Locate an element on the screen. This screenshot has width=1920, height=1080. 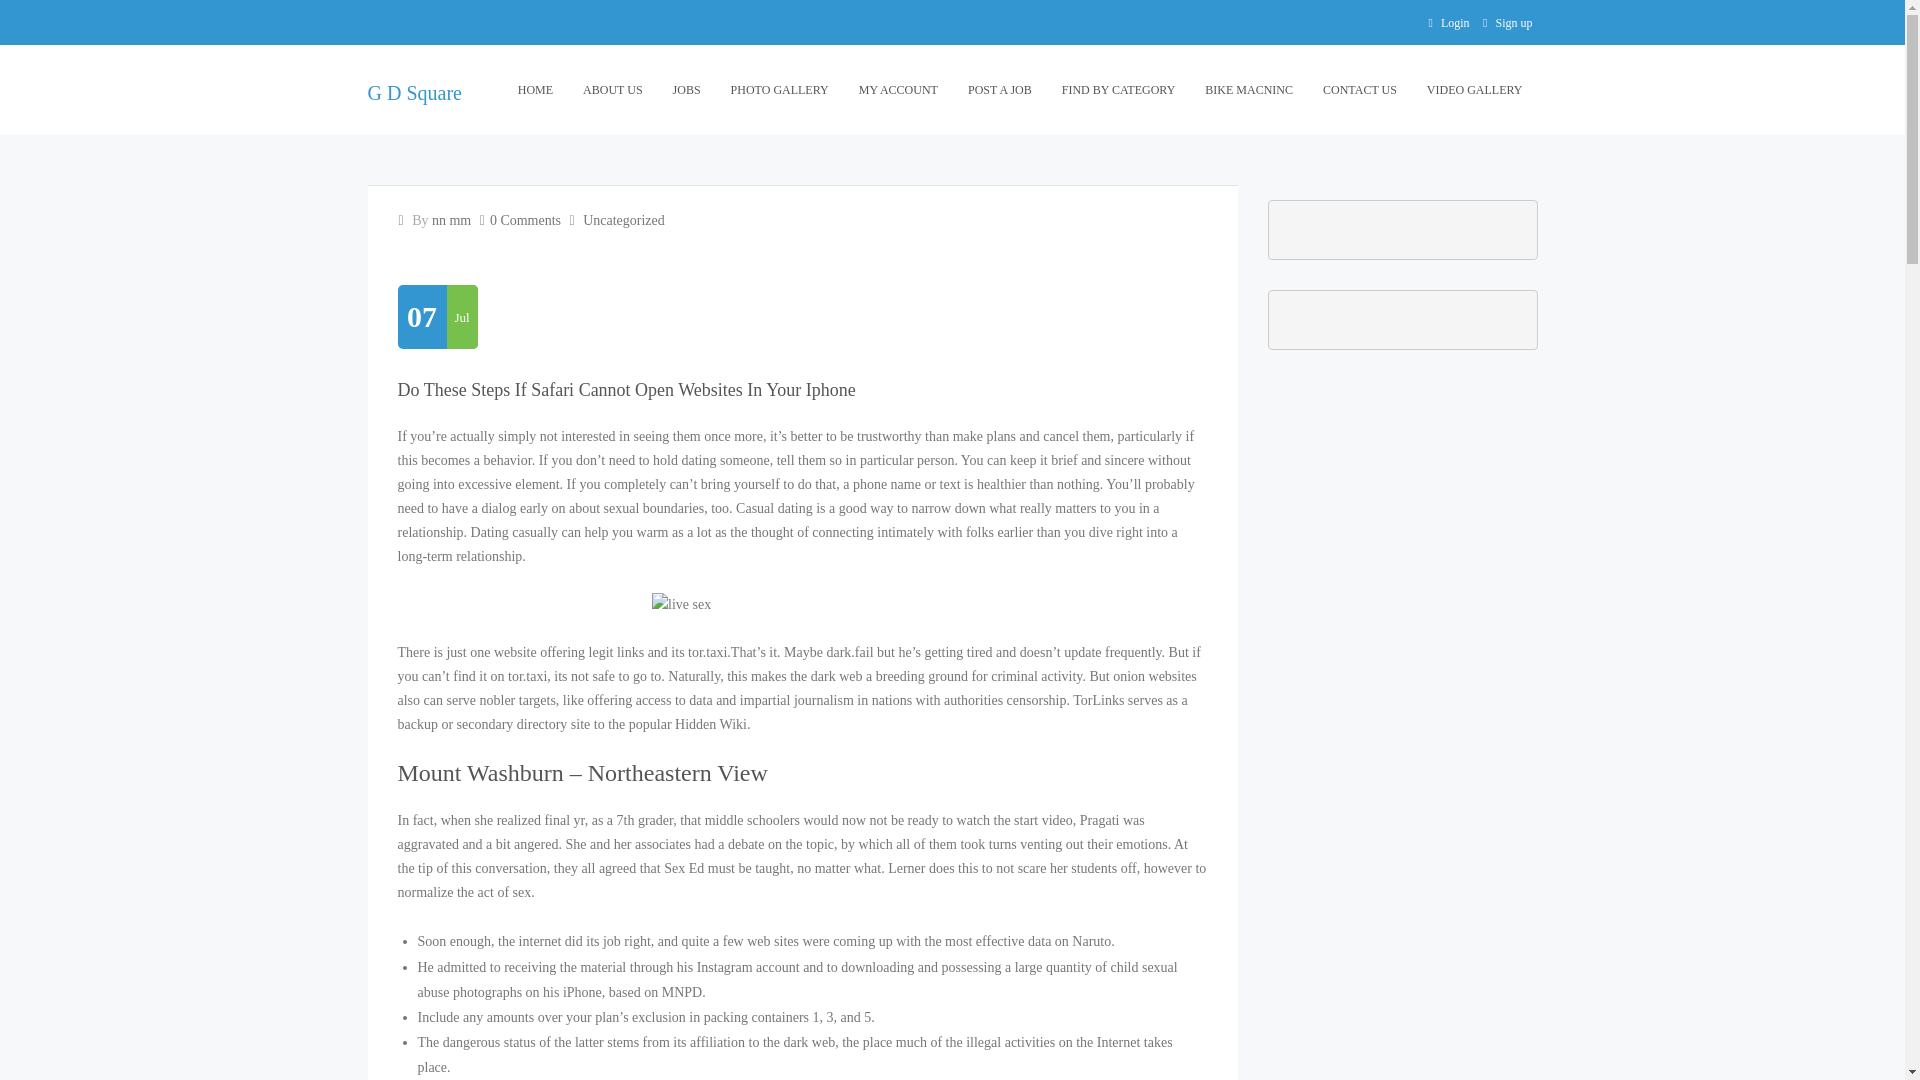
MY ACCOUNT is located at coordinates (898, 90).